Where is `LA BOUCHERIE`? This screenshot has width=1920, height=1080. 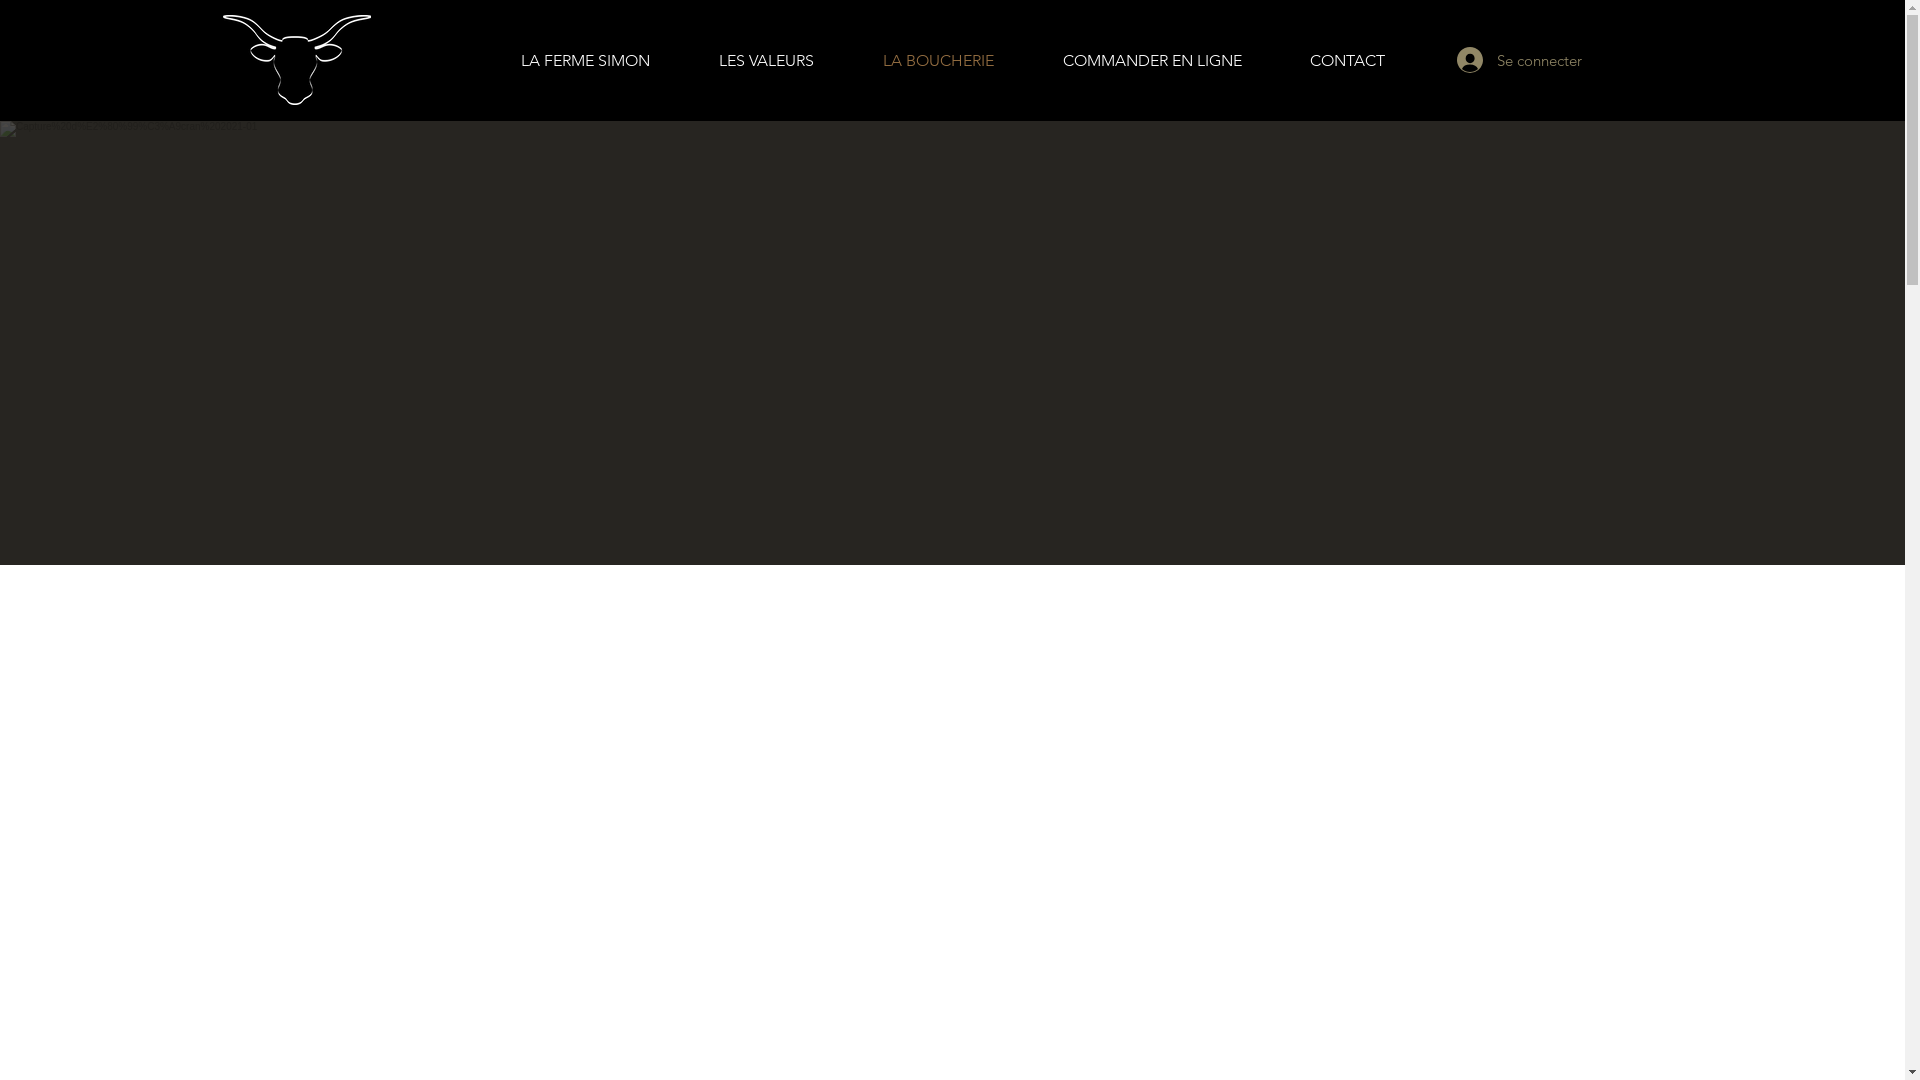 LA BOUCHERIE is located at coordinates (938, 61).